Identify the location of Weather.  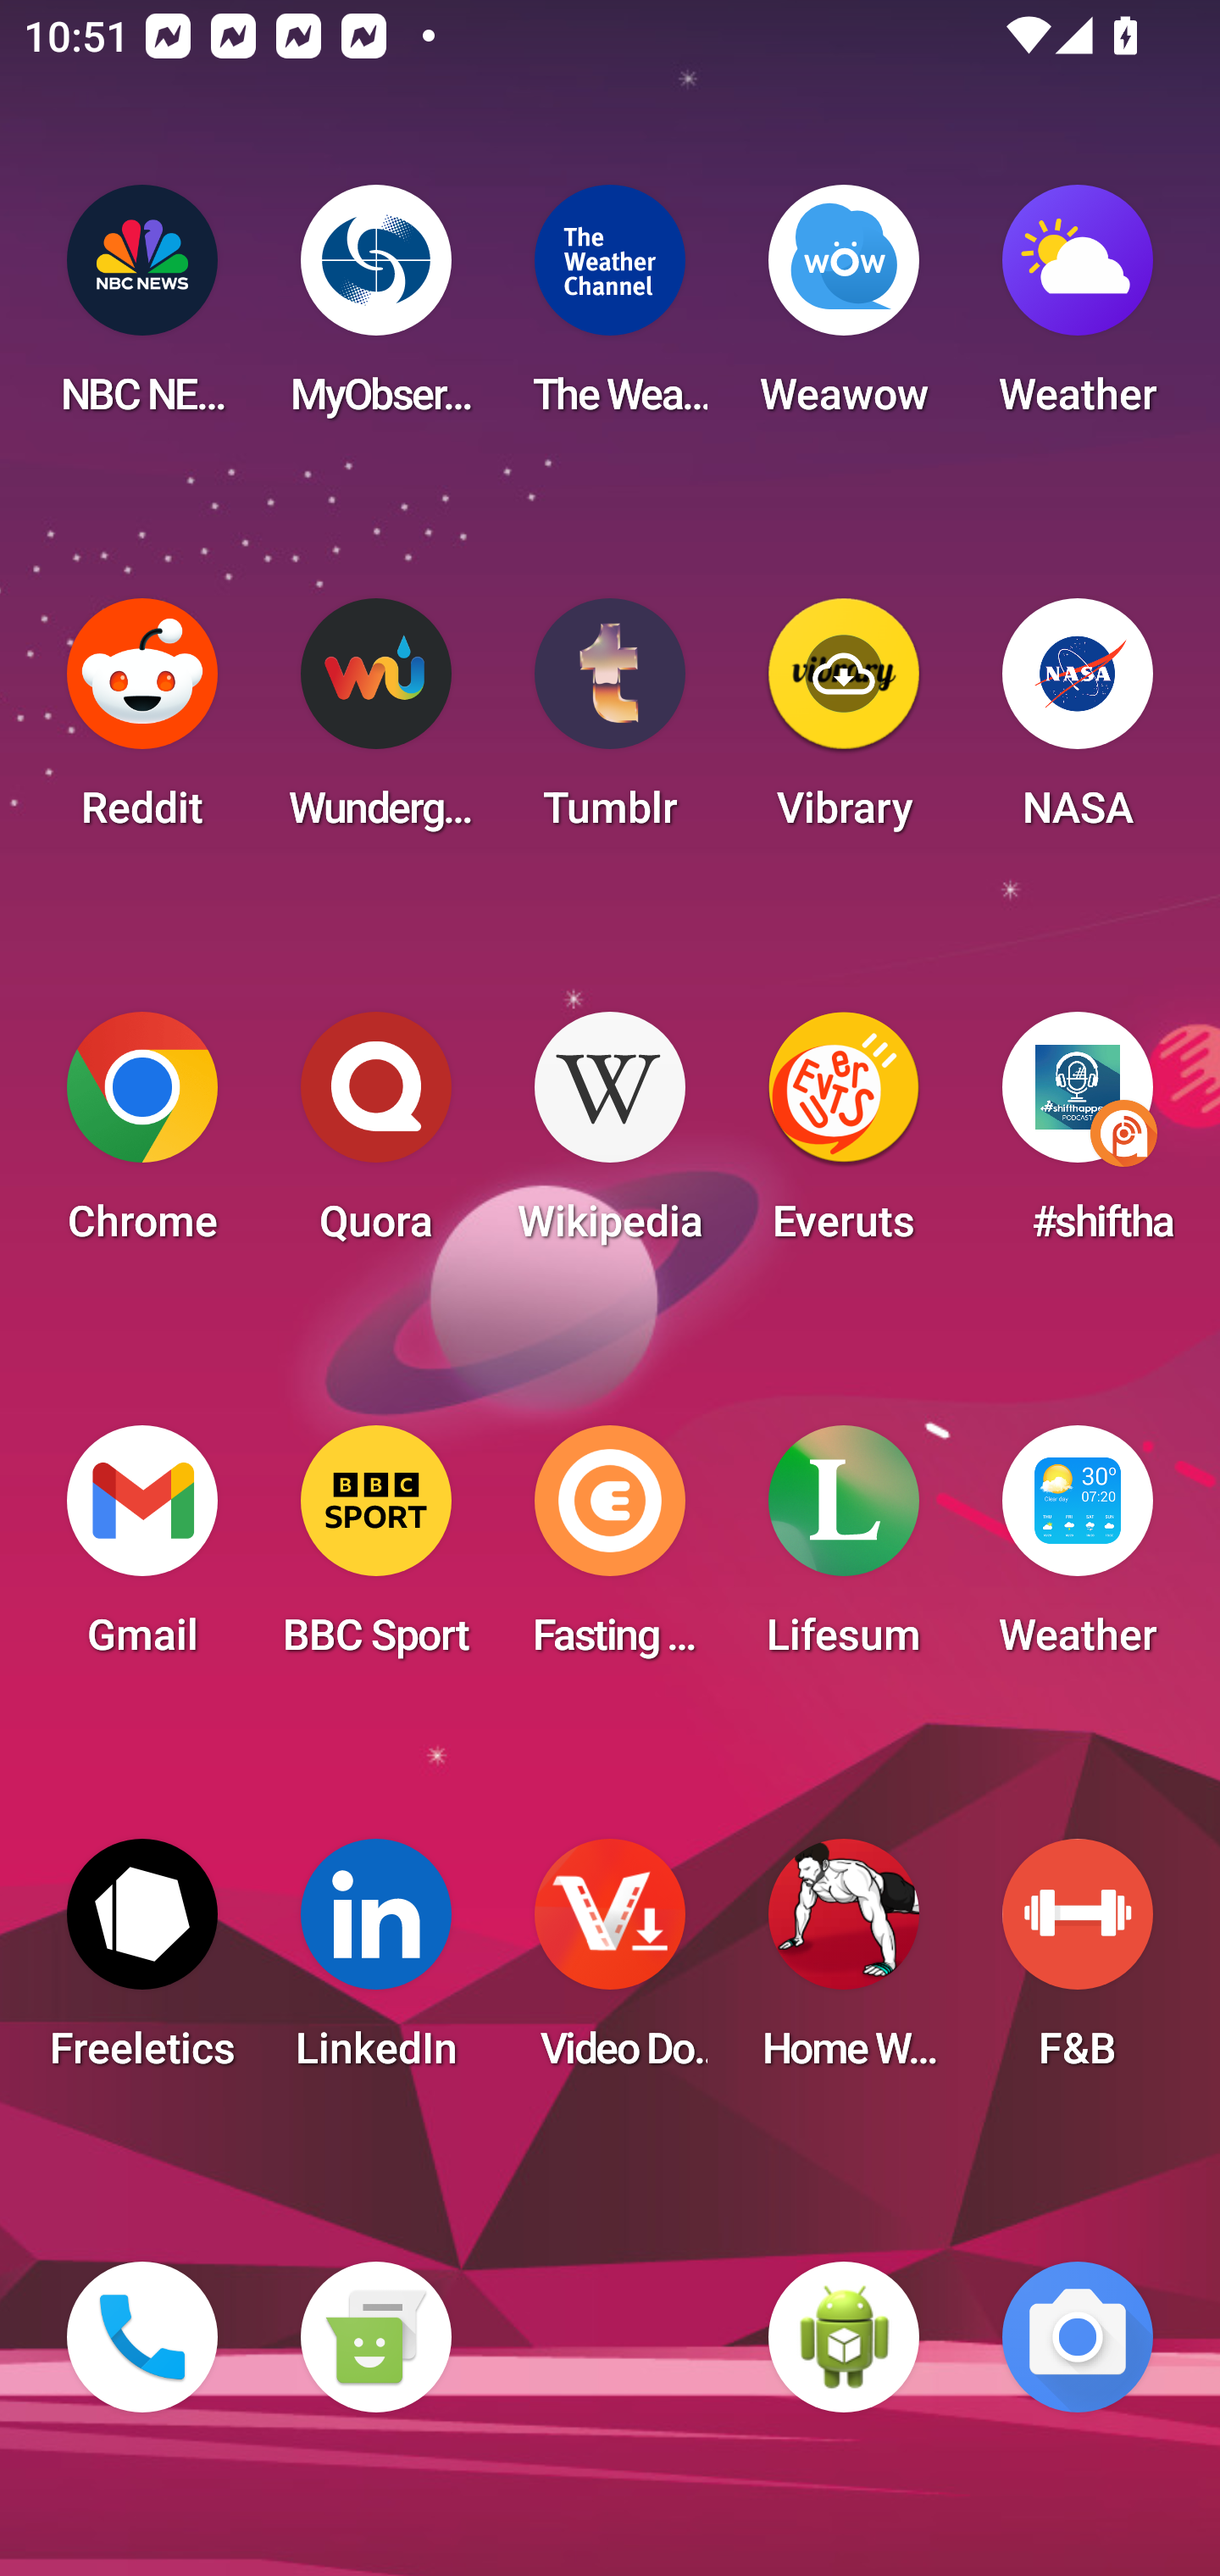
(1078, 1551).